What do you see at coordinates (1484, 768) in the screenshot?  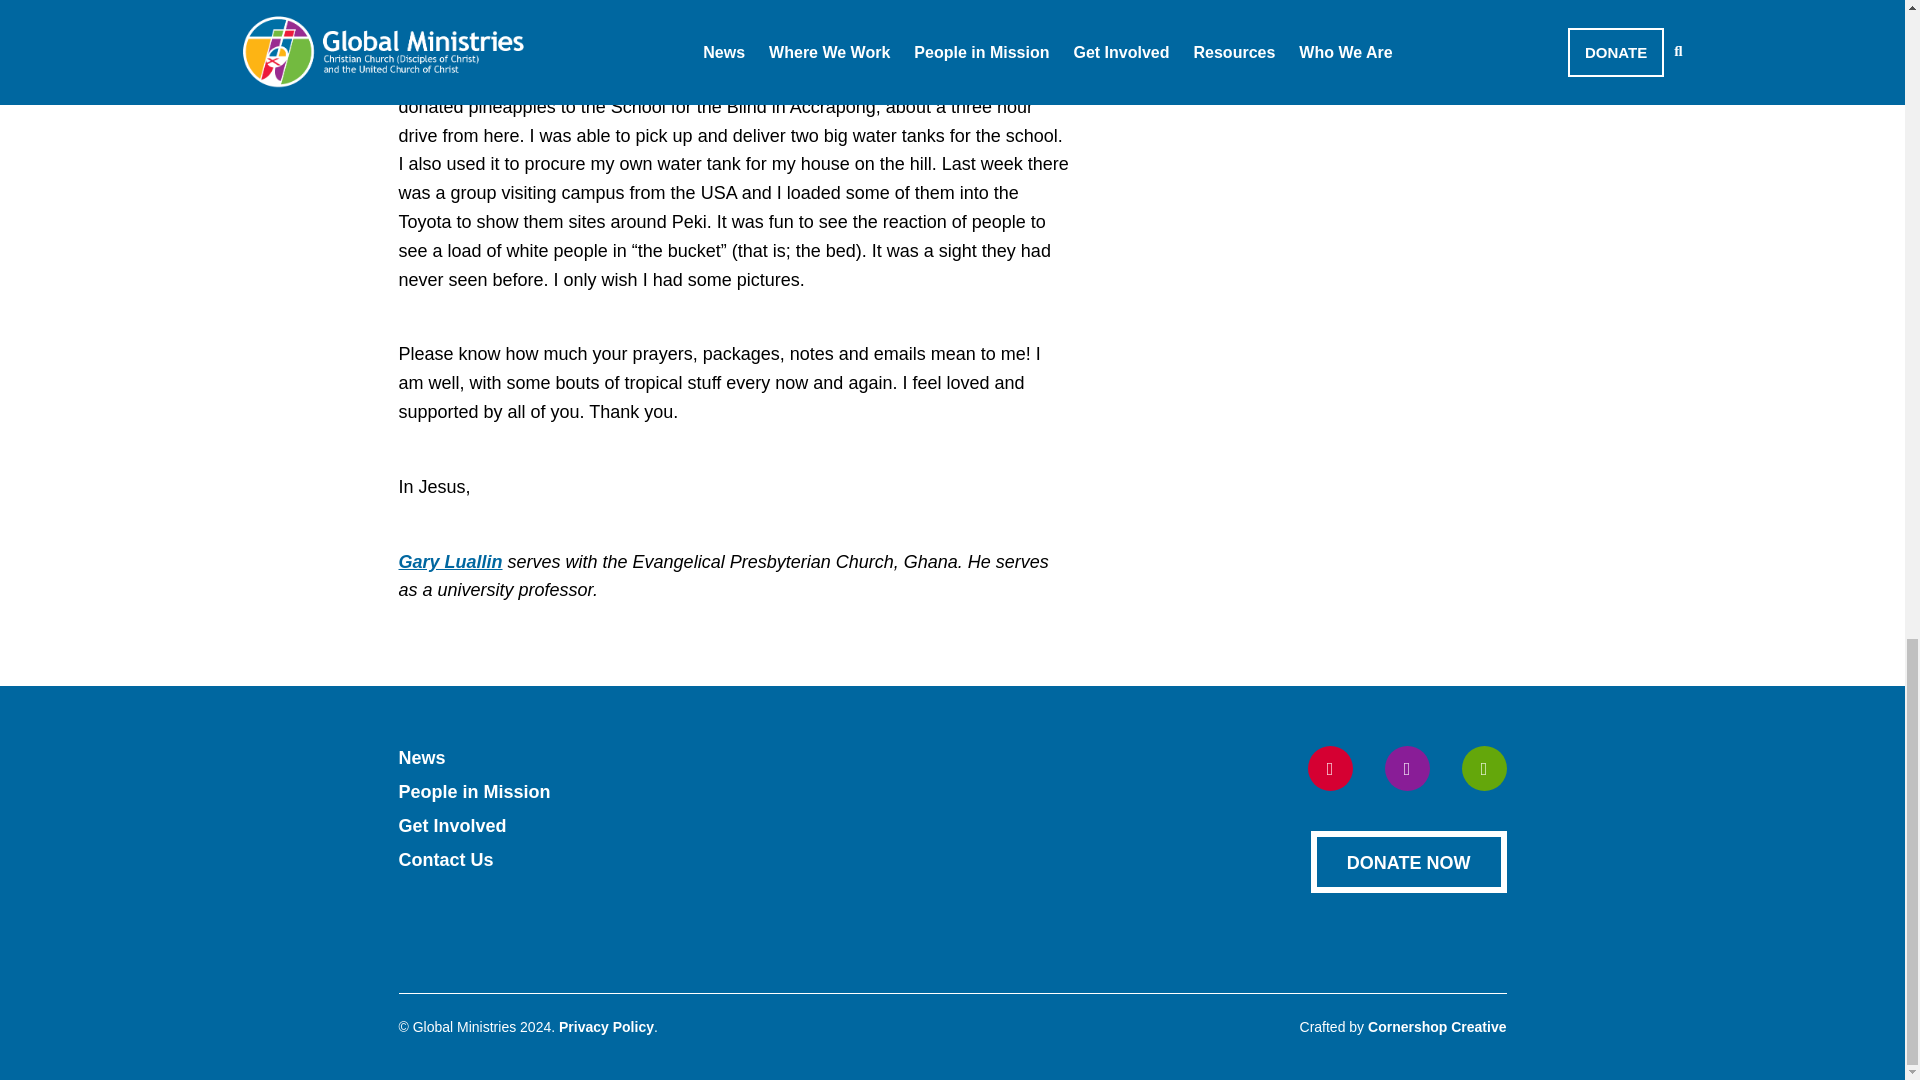 I see `Follow us on Vimeo` at bounding box center [1484, 768].